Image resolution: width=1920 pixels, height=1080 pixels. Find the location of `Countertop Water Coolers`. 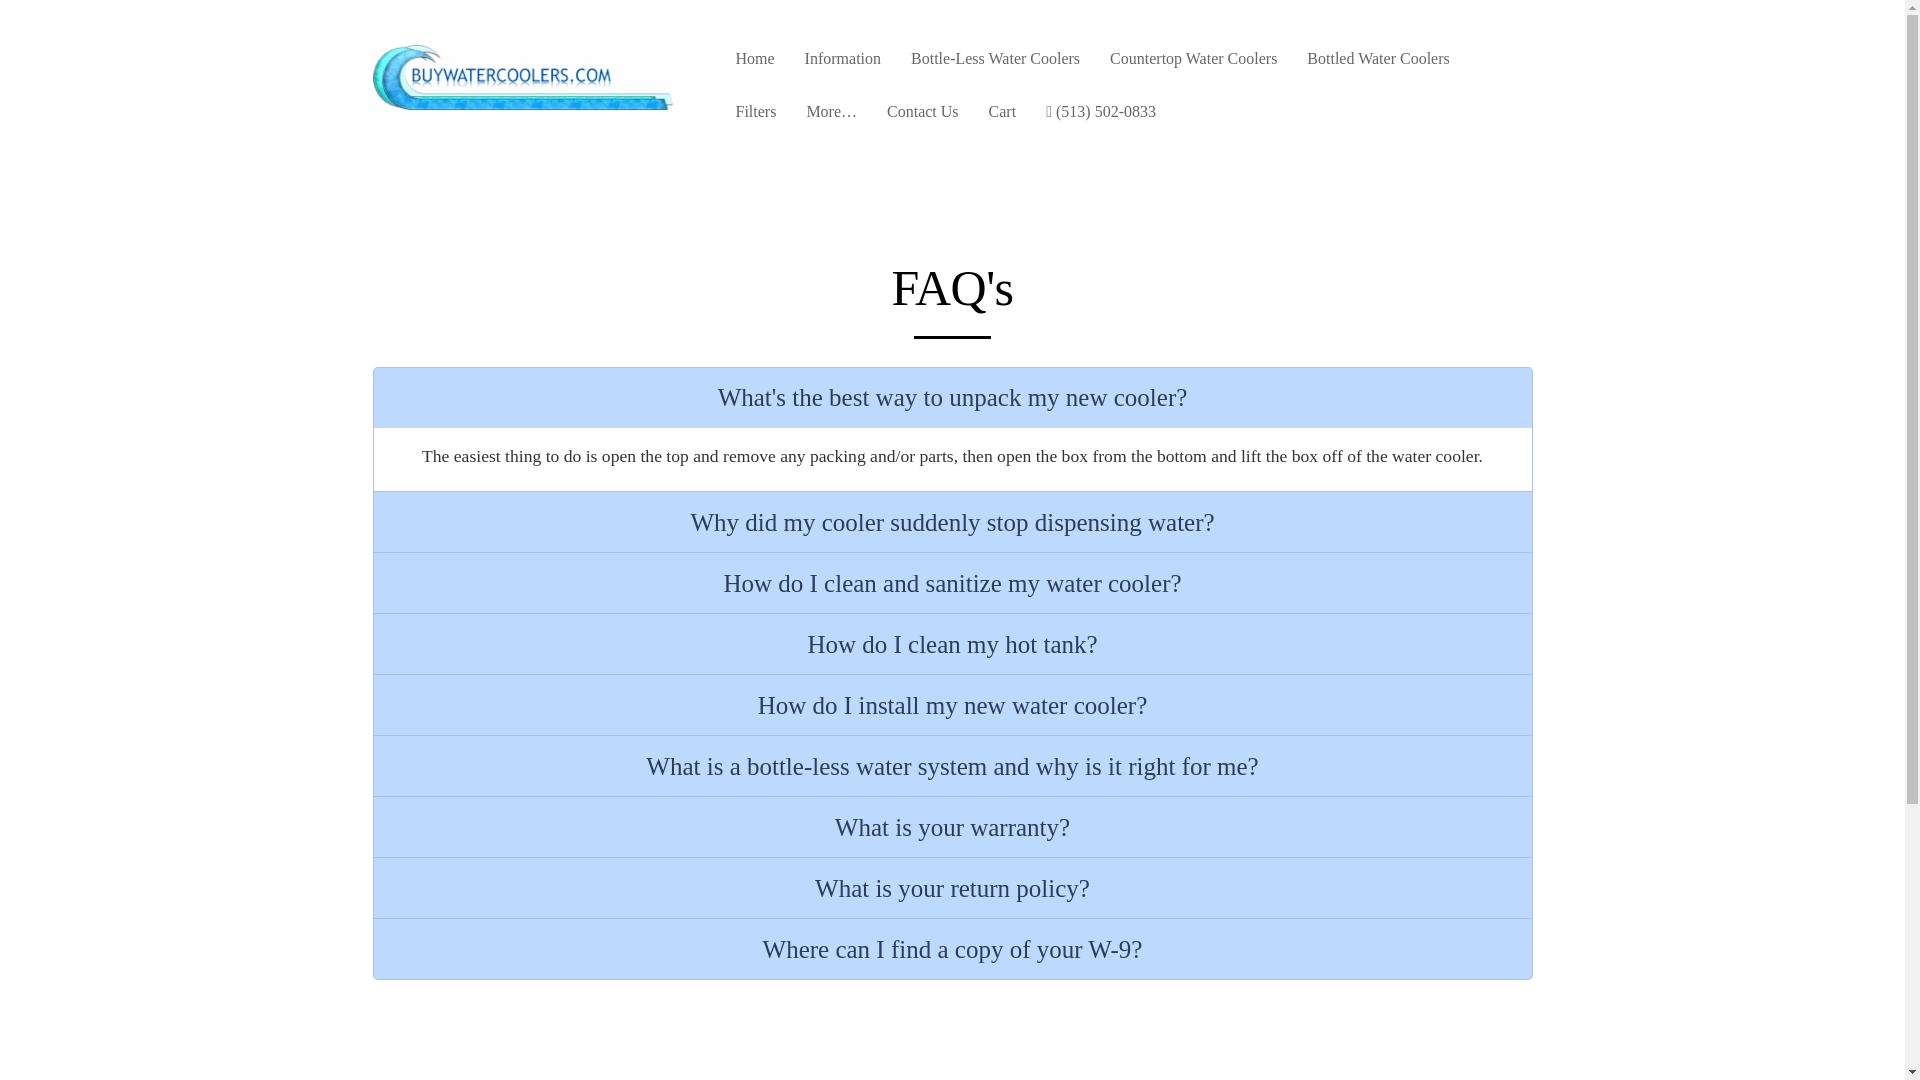

Countertop Water Coolers is located at coordinates (1193, 66).